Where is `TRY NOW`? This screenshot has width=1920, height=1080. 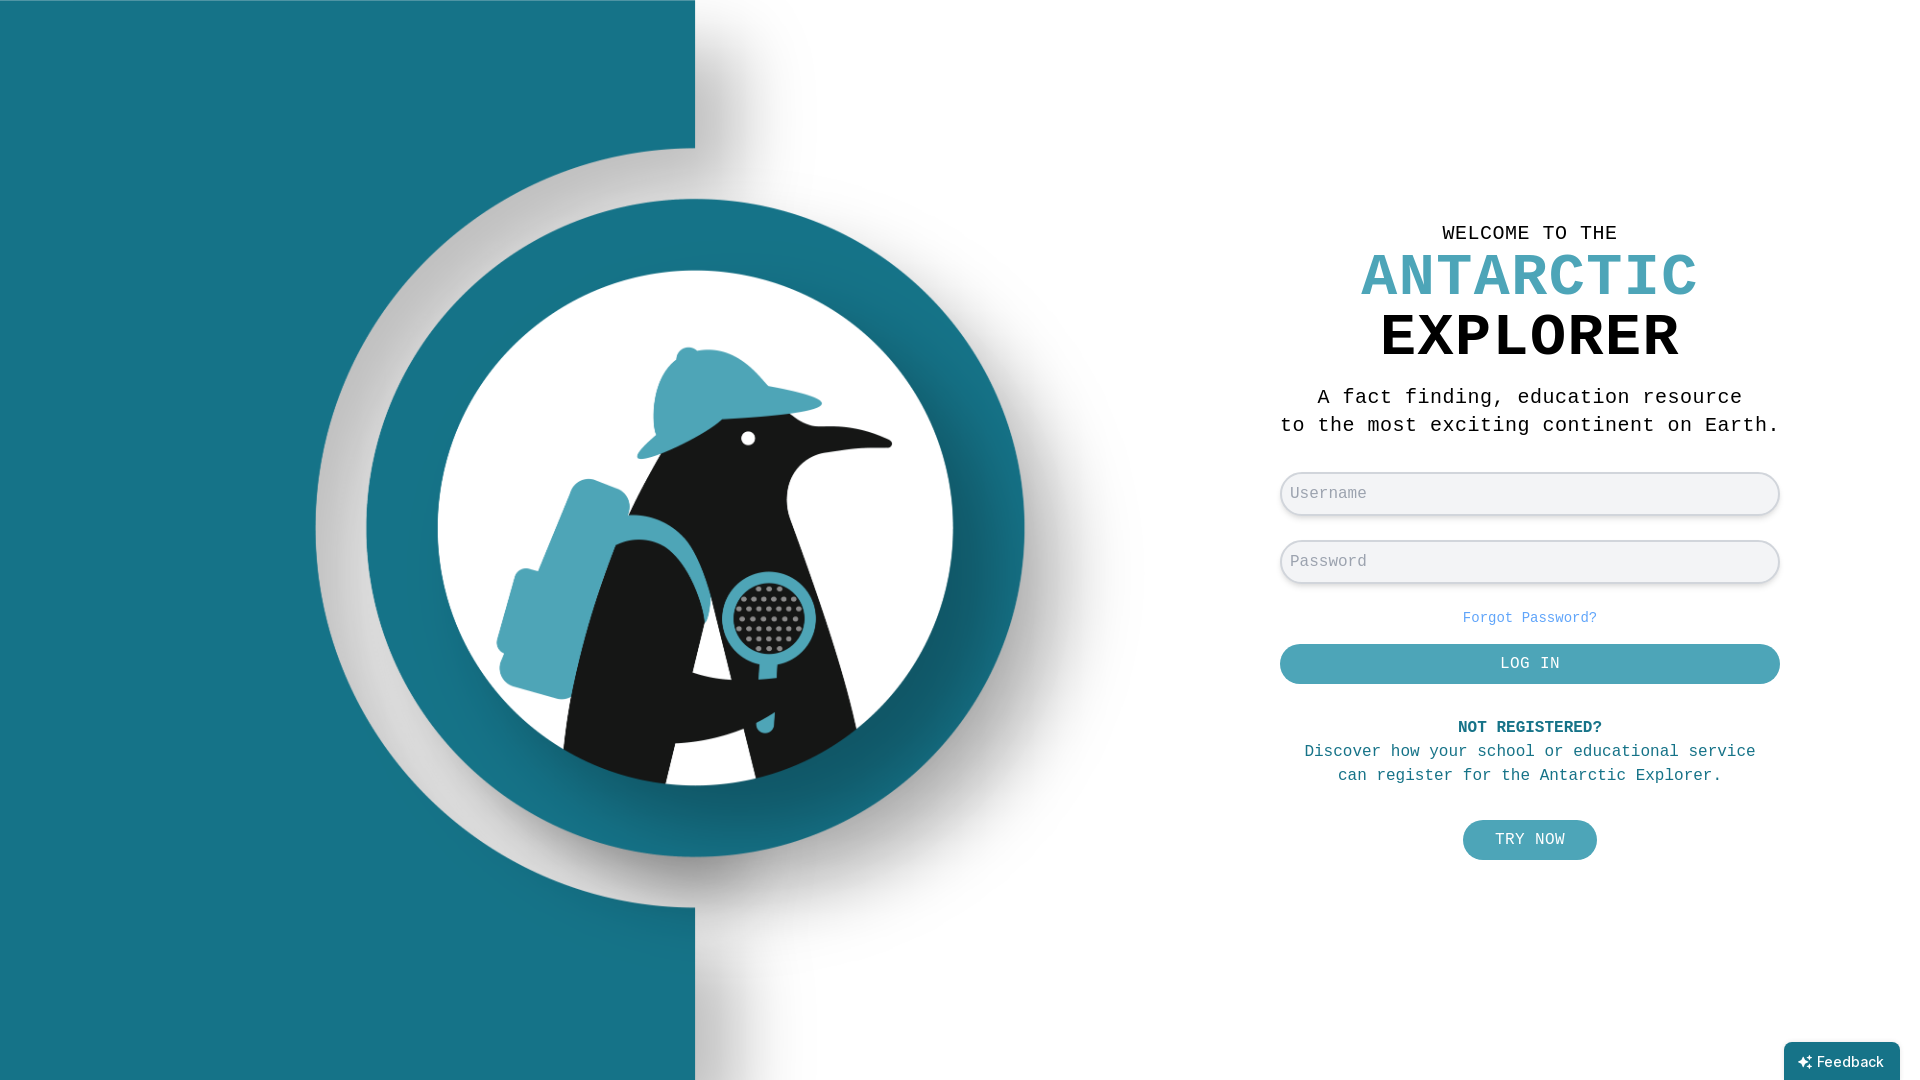 TRY NOW is located at coordinates (1530, 840).